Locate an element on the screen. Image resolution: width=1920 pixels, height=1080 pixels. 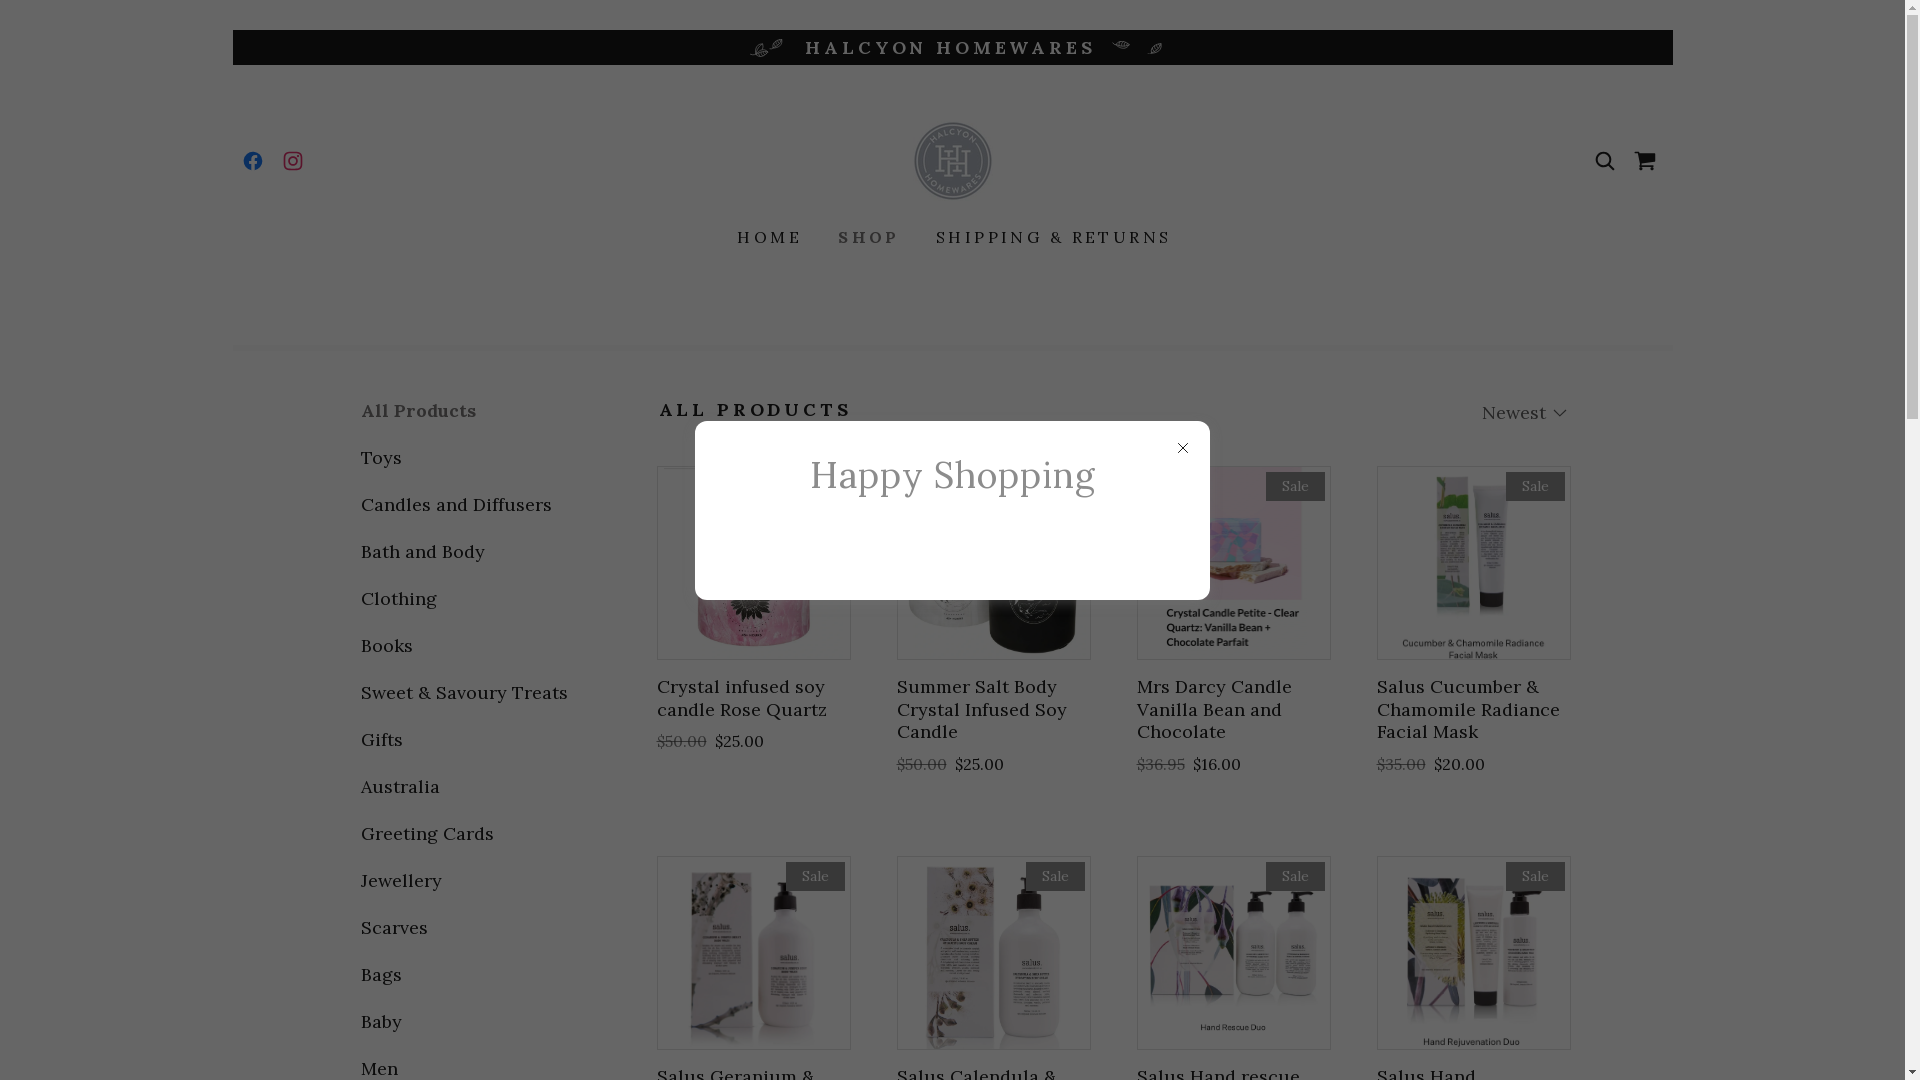
Bath and Body is located at coordinates (472, 552).